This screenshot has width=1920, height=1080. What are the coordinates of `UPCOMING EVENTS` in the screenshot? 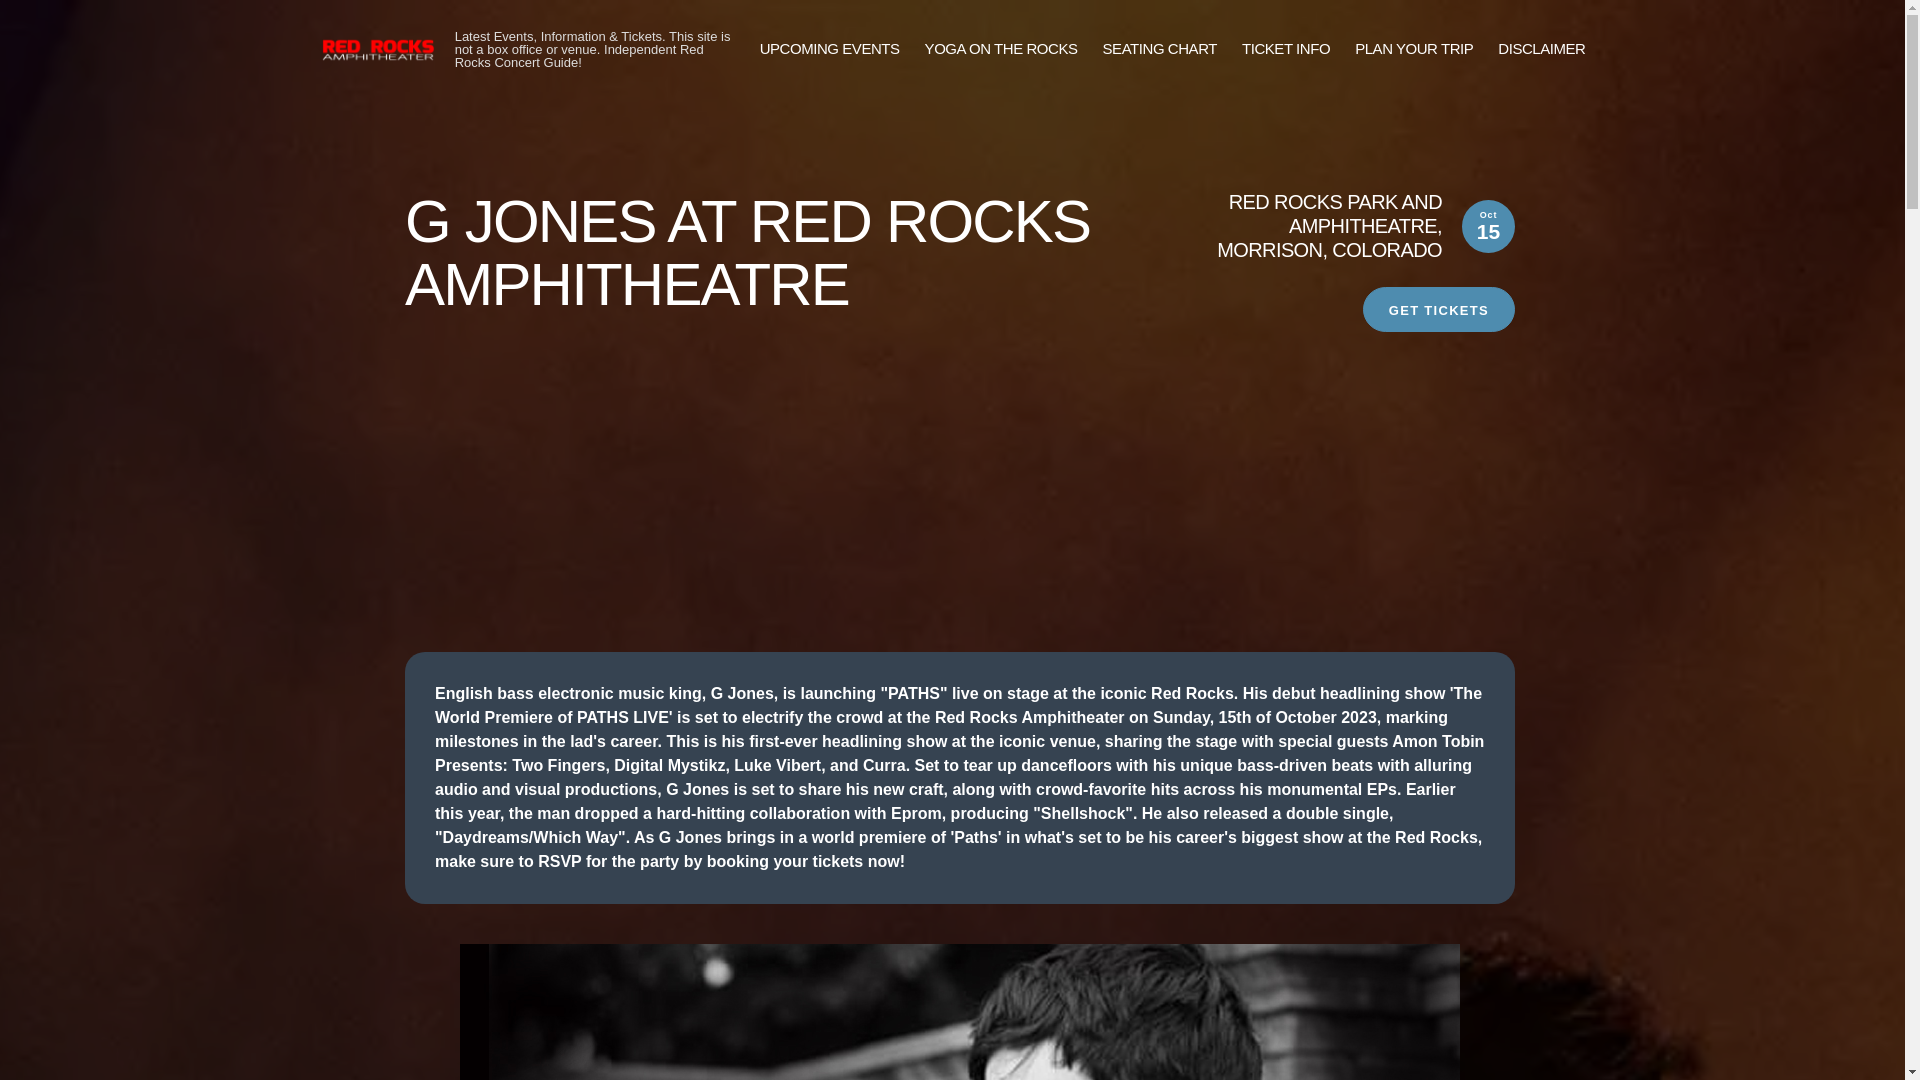 It's located at (830, 48).